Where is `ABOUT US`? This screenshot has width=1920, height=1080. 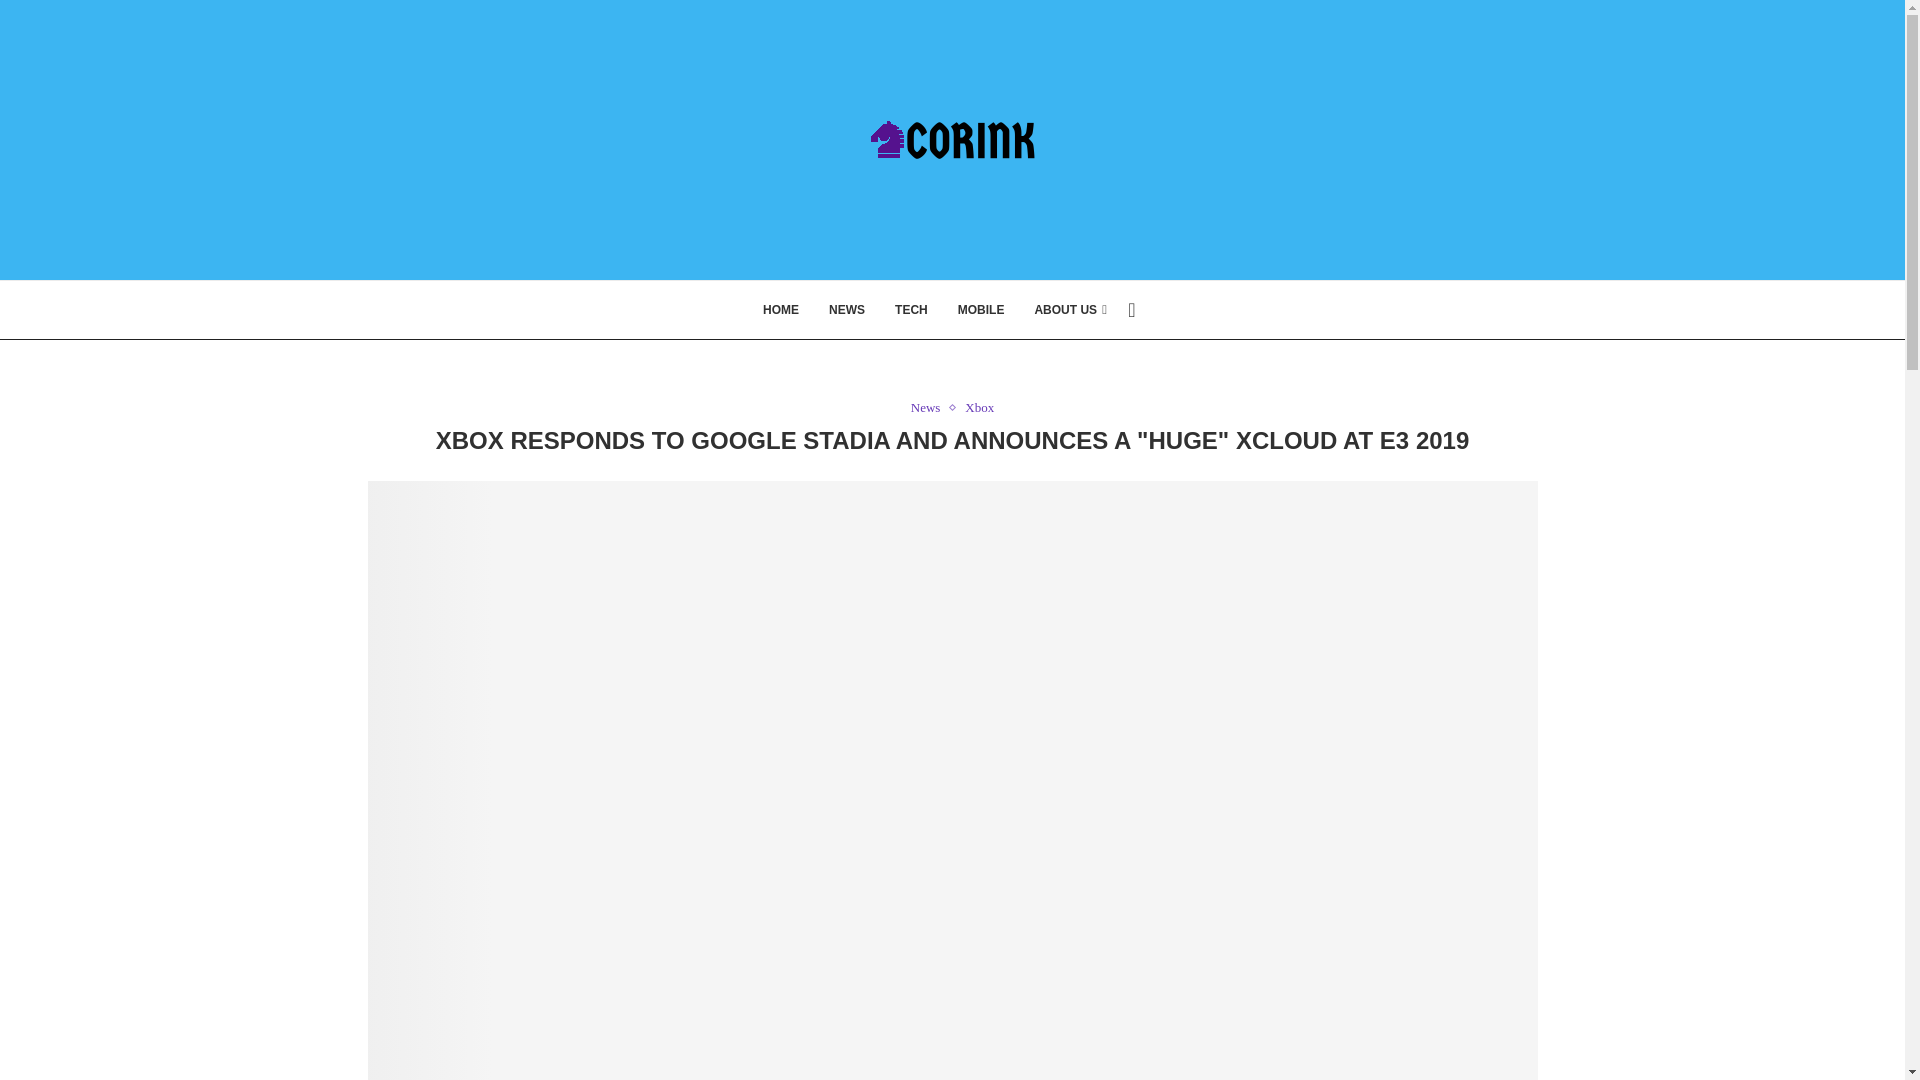
ABOUT US is located at coordinates (1070, 310).